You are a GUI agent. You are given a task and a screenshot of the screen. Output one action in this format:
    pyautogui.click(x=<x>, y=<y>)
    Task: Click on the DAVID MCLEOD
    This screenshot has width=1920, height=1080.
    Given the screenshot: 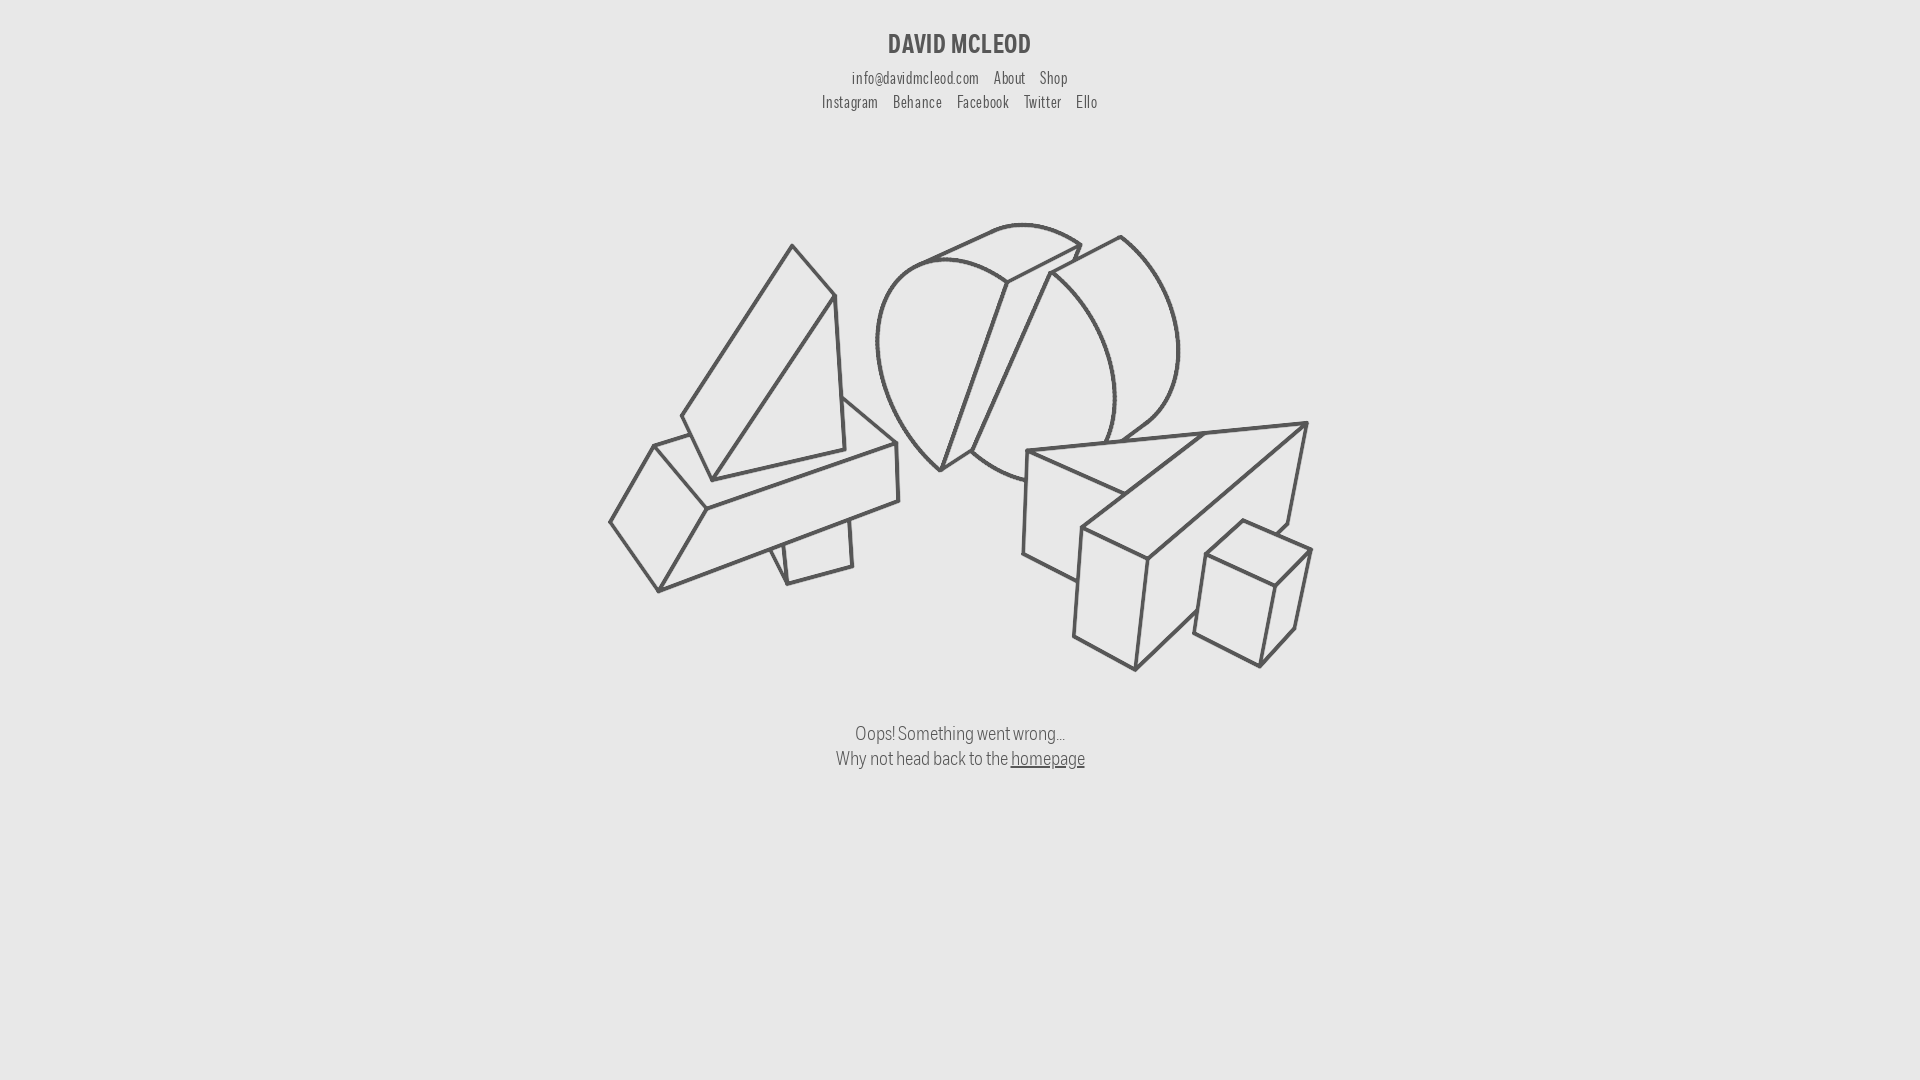 What is the action you would take?
    pyautogui.click(x=960, y=46)
    